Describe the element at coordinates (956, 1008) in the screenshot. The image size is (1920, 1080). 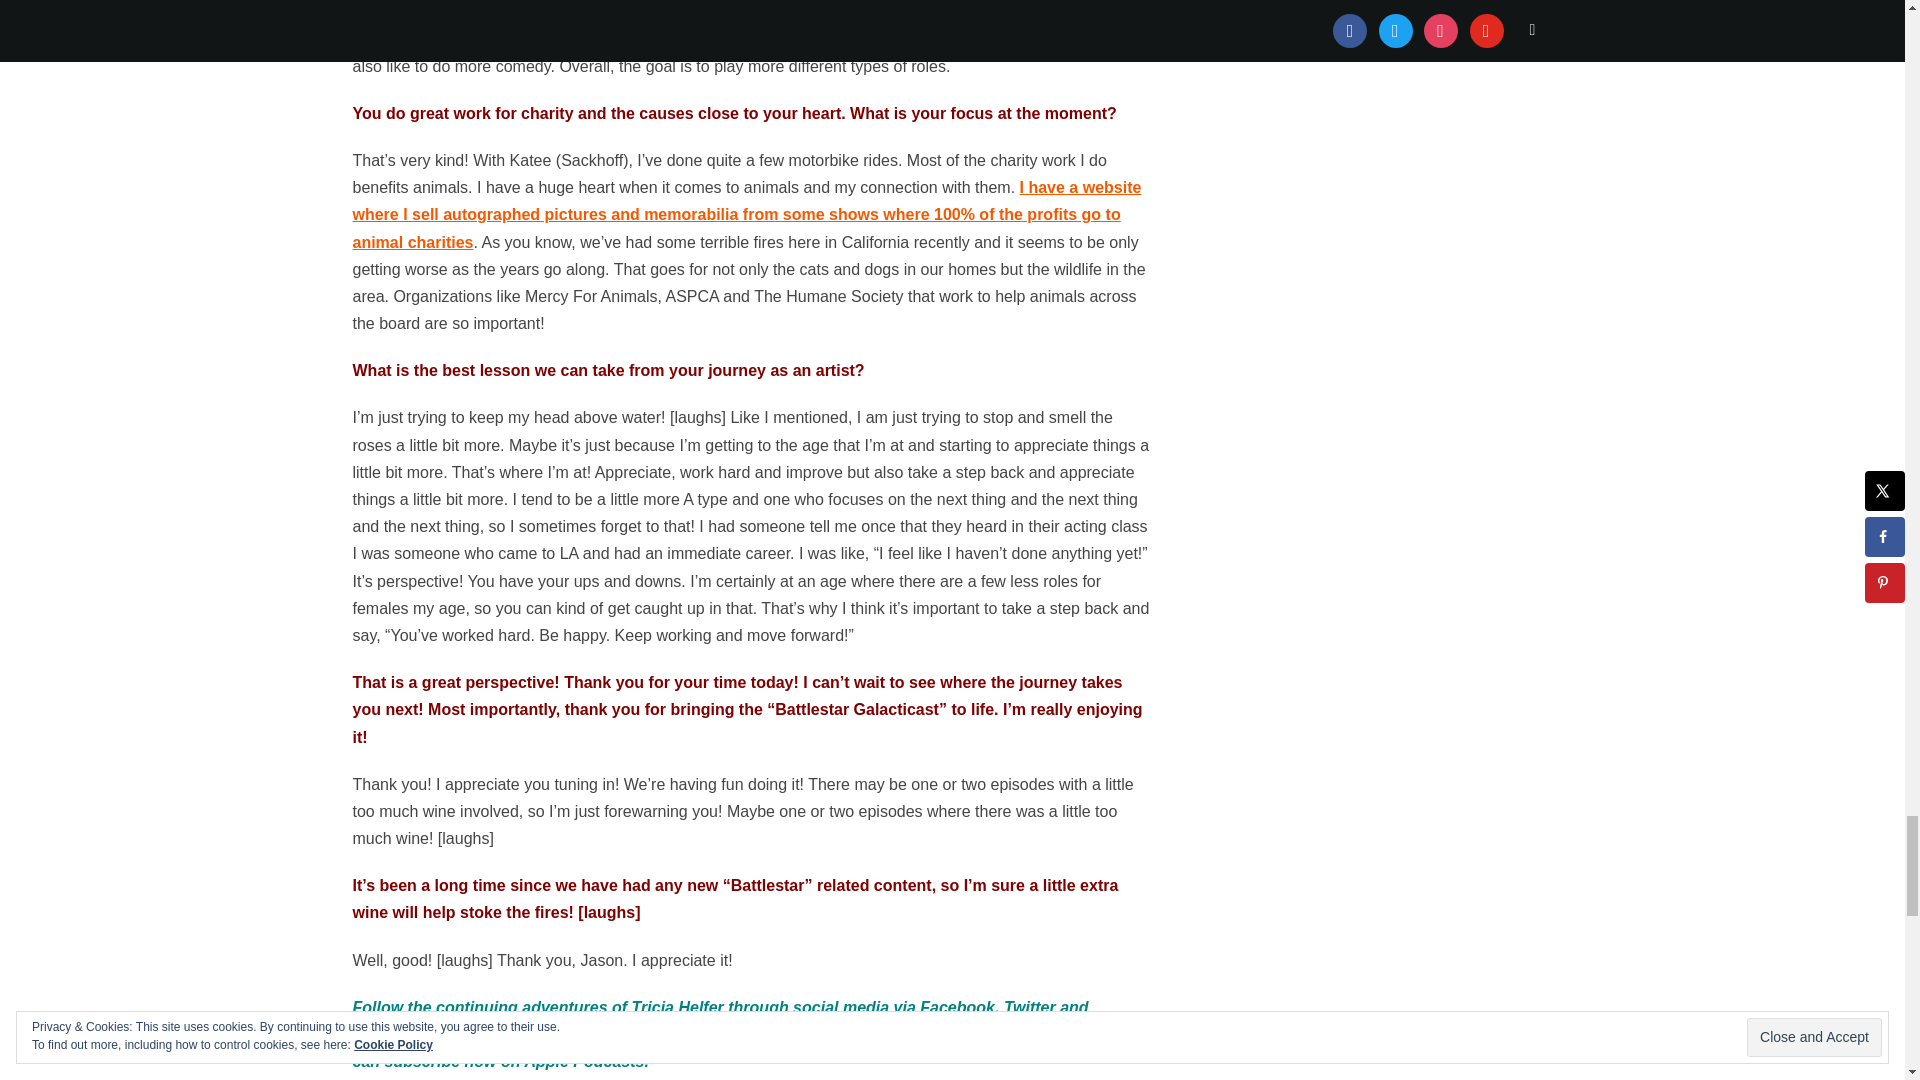
I see `Facebook` at that location.